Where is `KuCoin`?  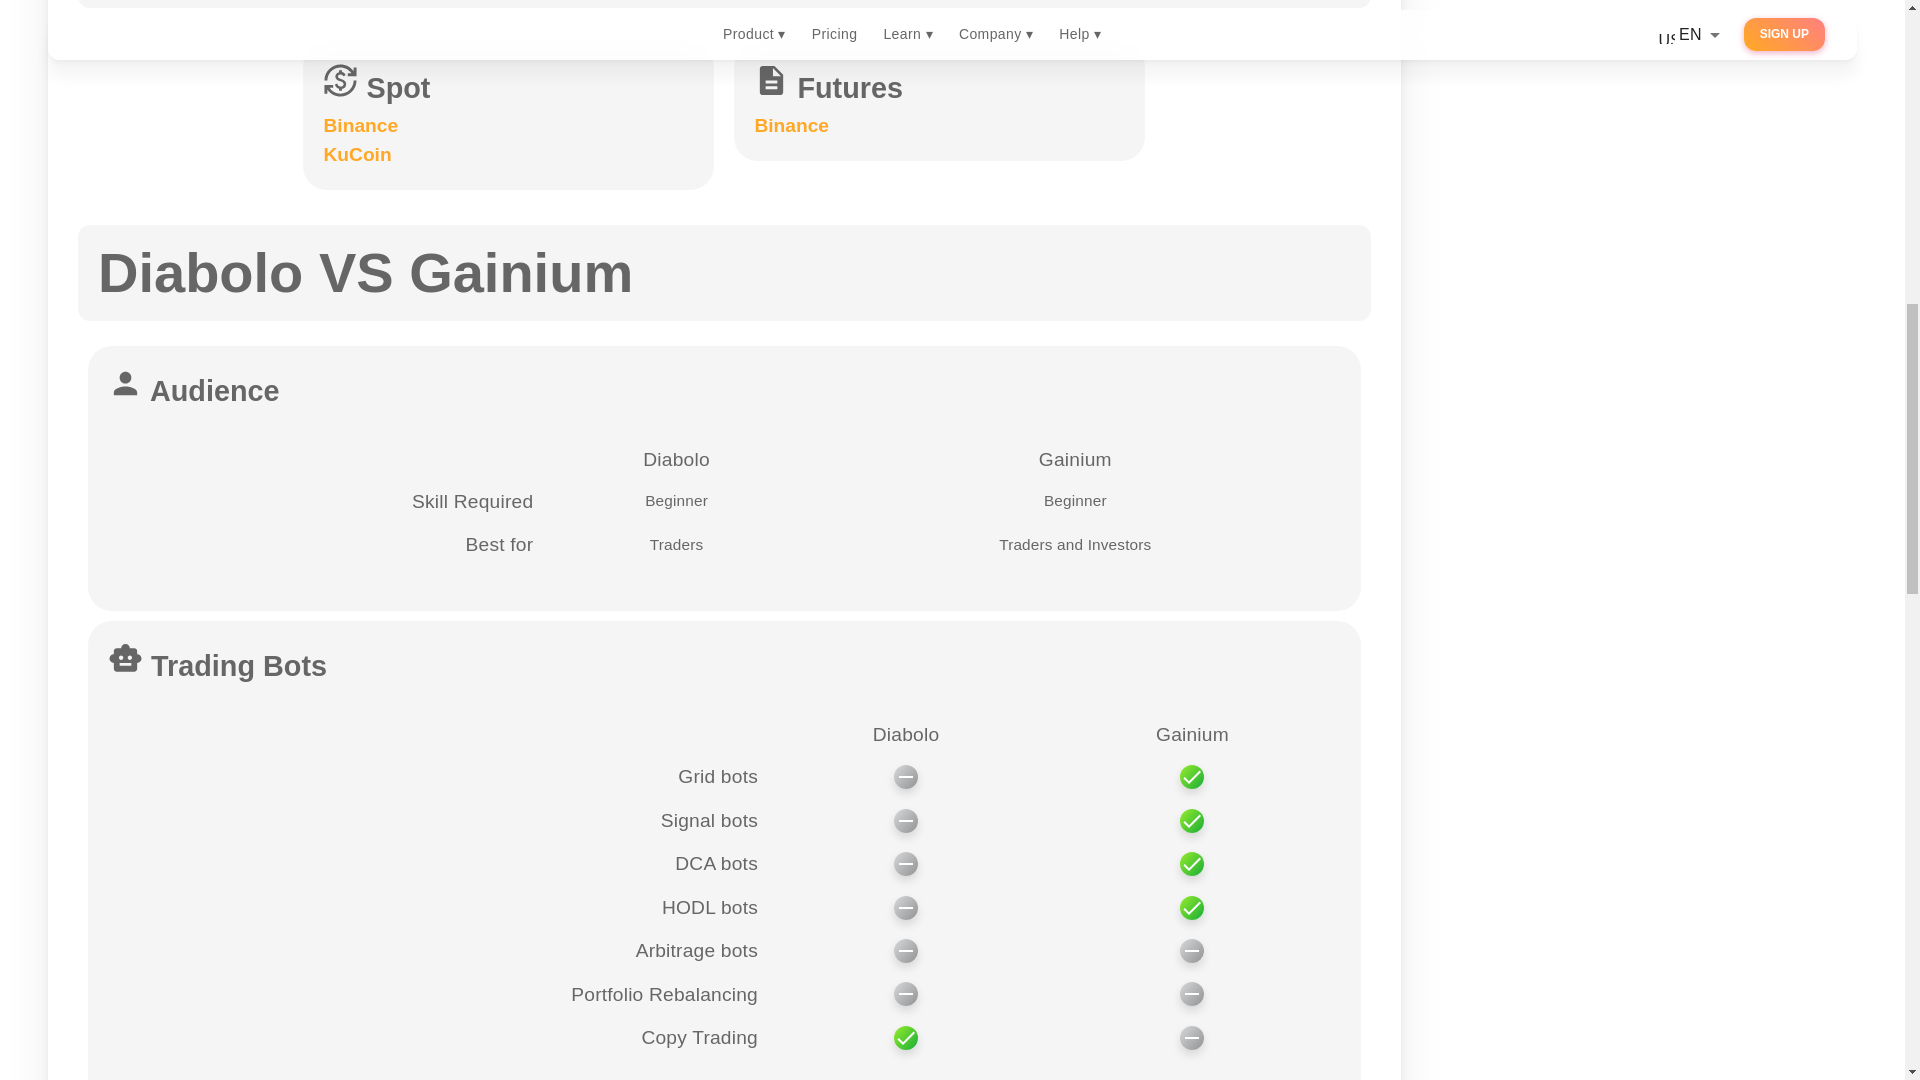
KuCoin is located at coordinates (356, 154).